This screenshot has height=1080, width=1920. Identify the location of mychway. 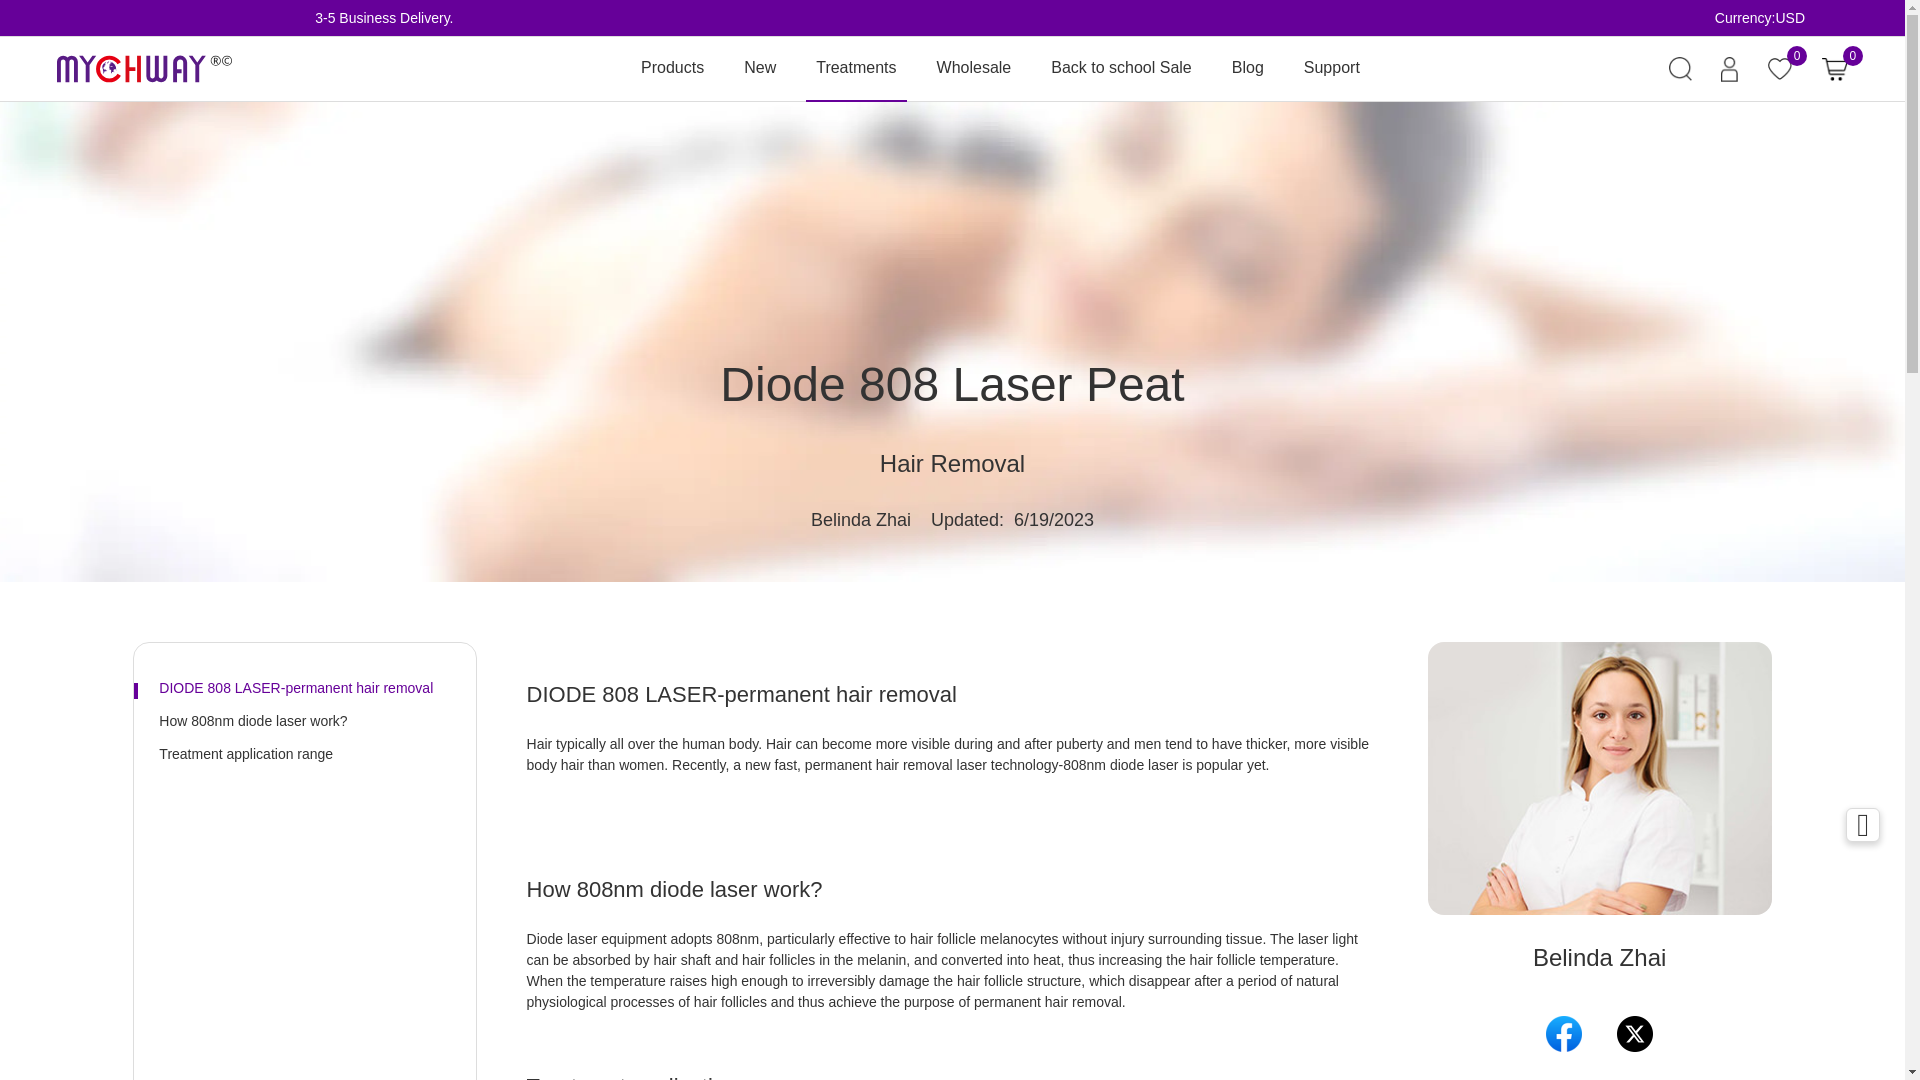
(144, 69).